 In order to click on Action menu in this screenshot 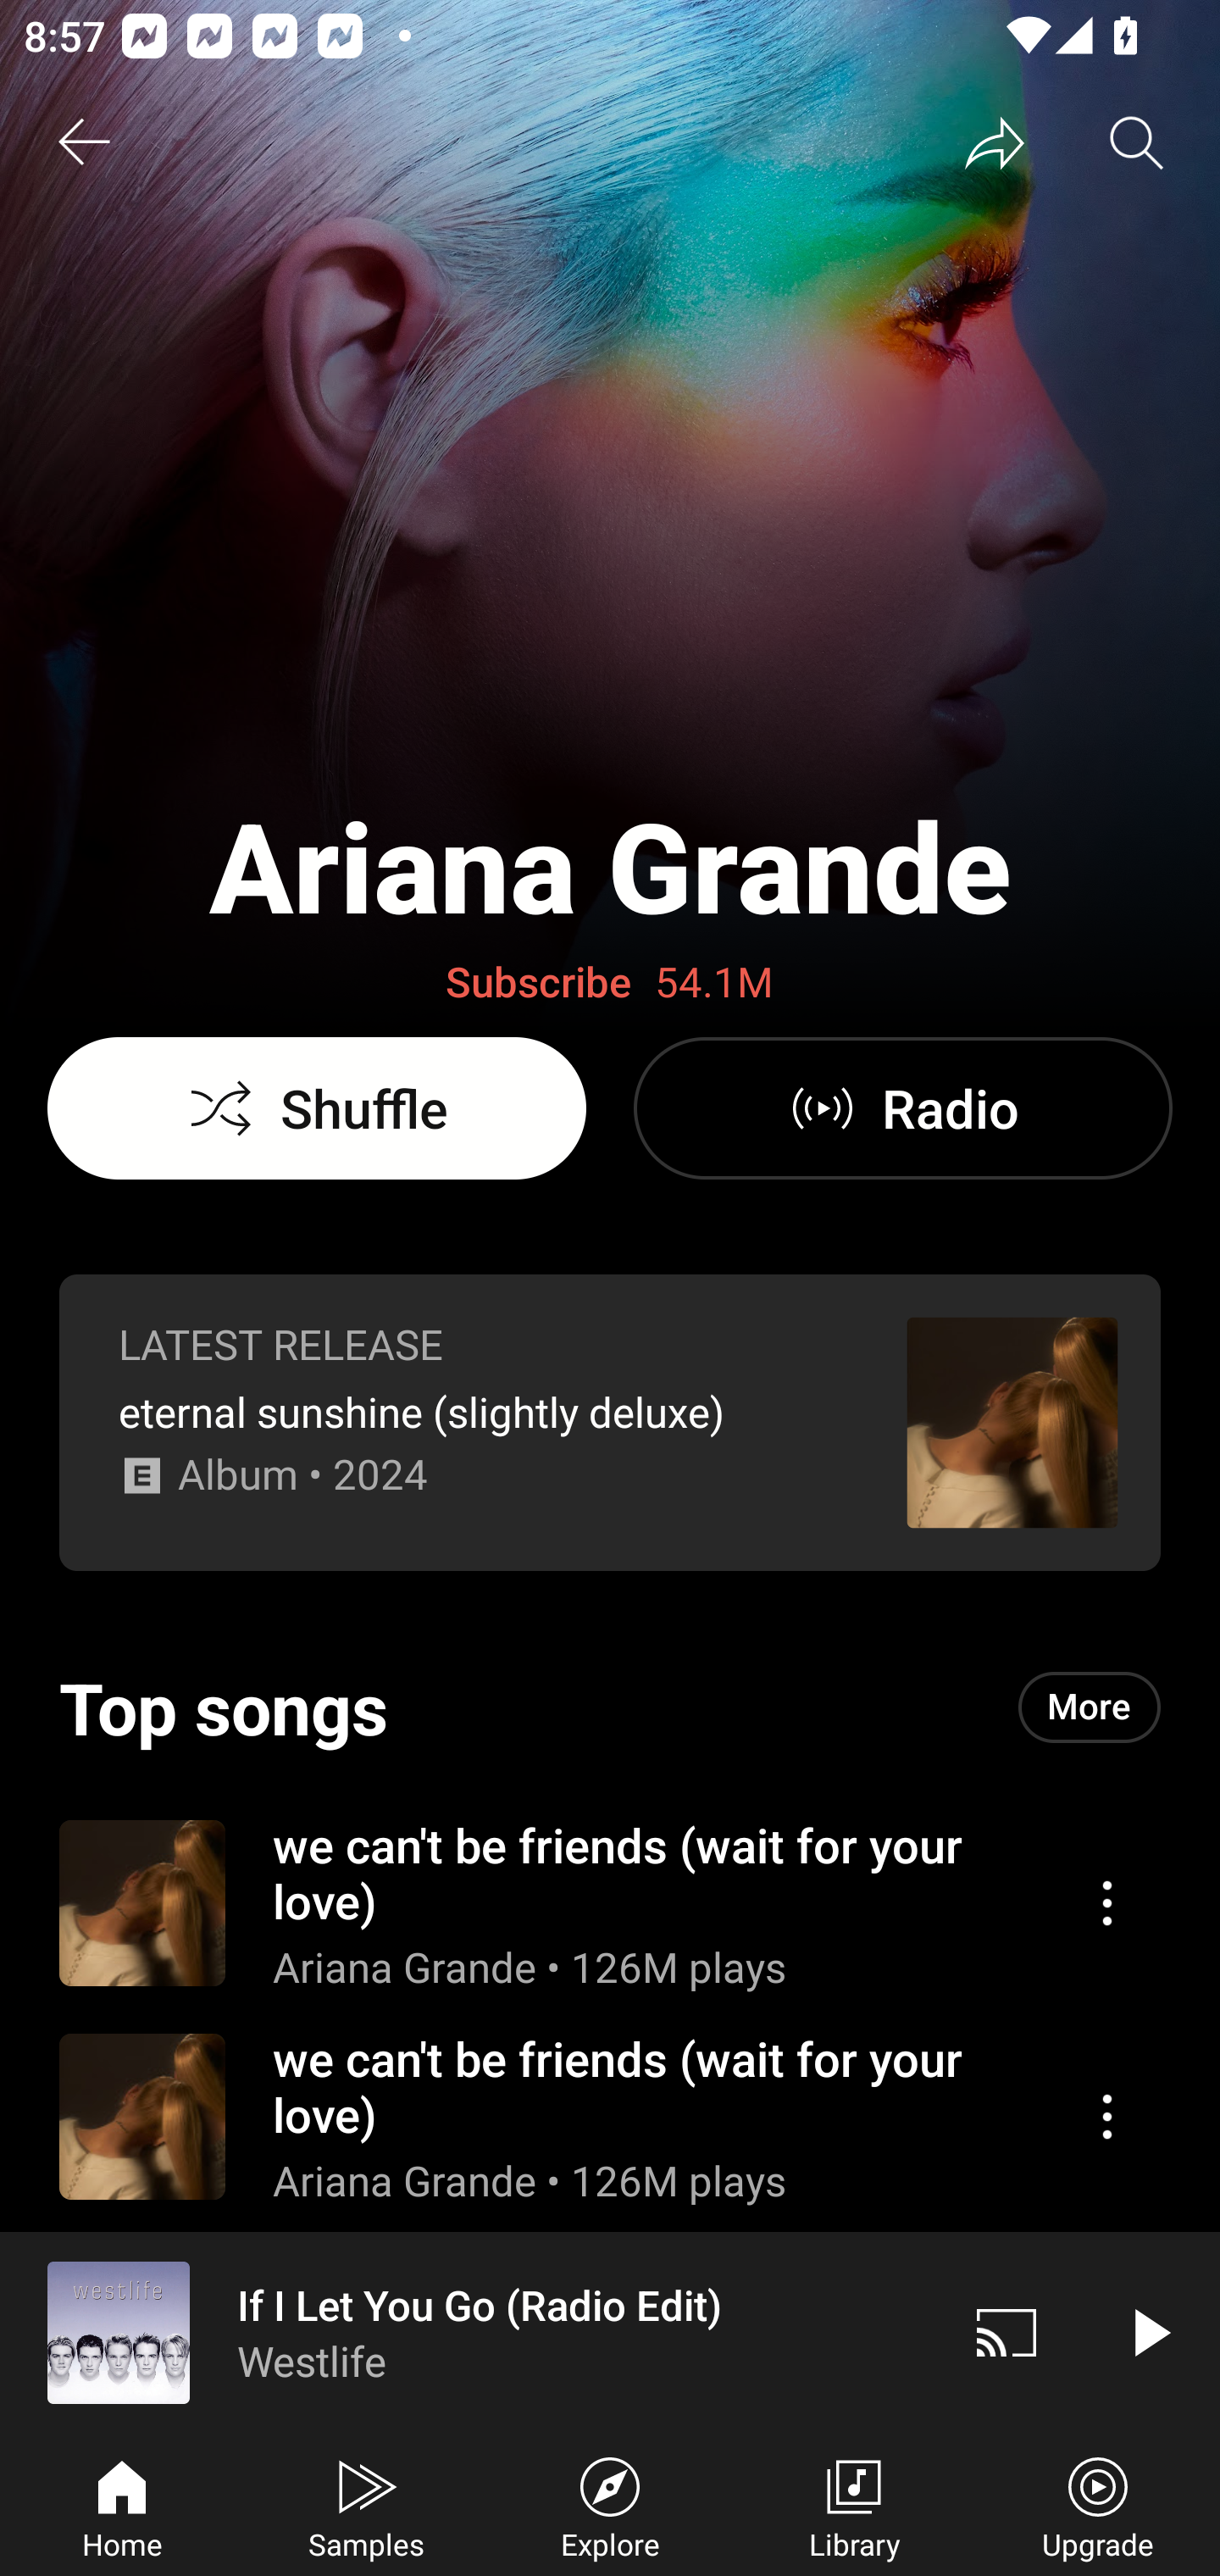, I will do `click(1106, 2116)`.